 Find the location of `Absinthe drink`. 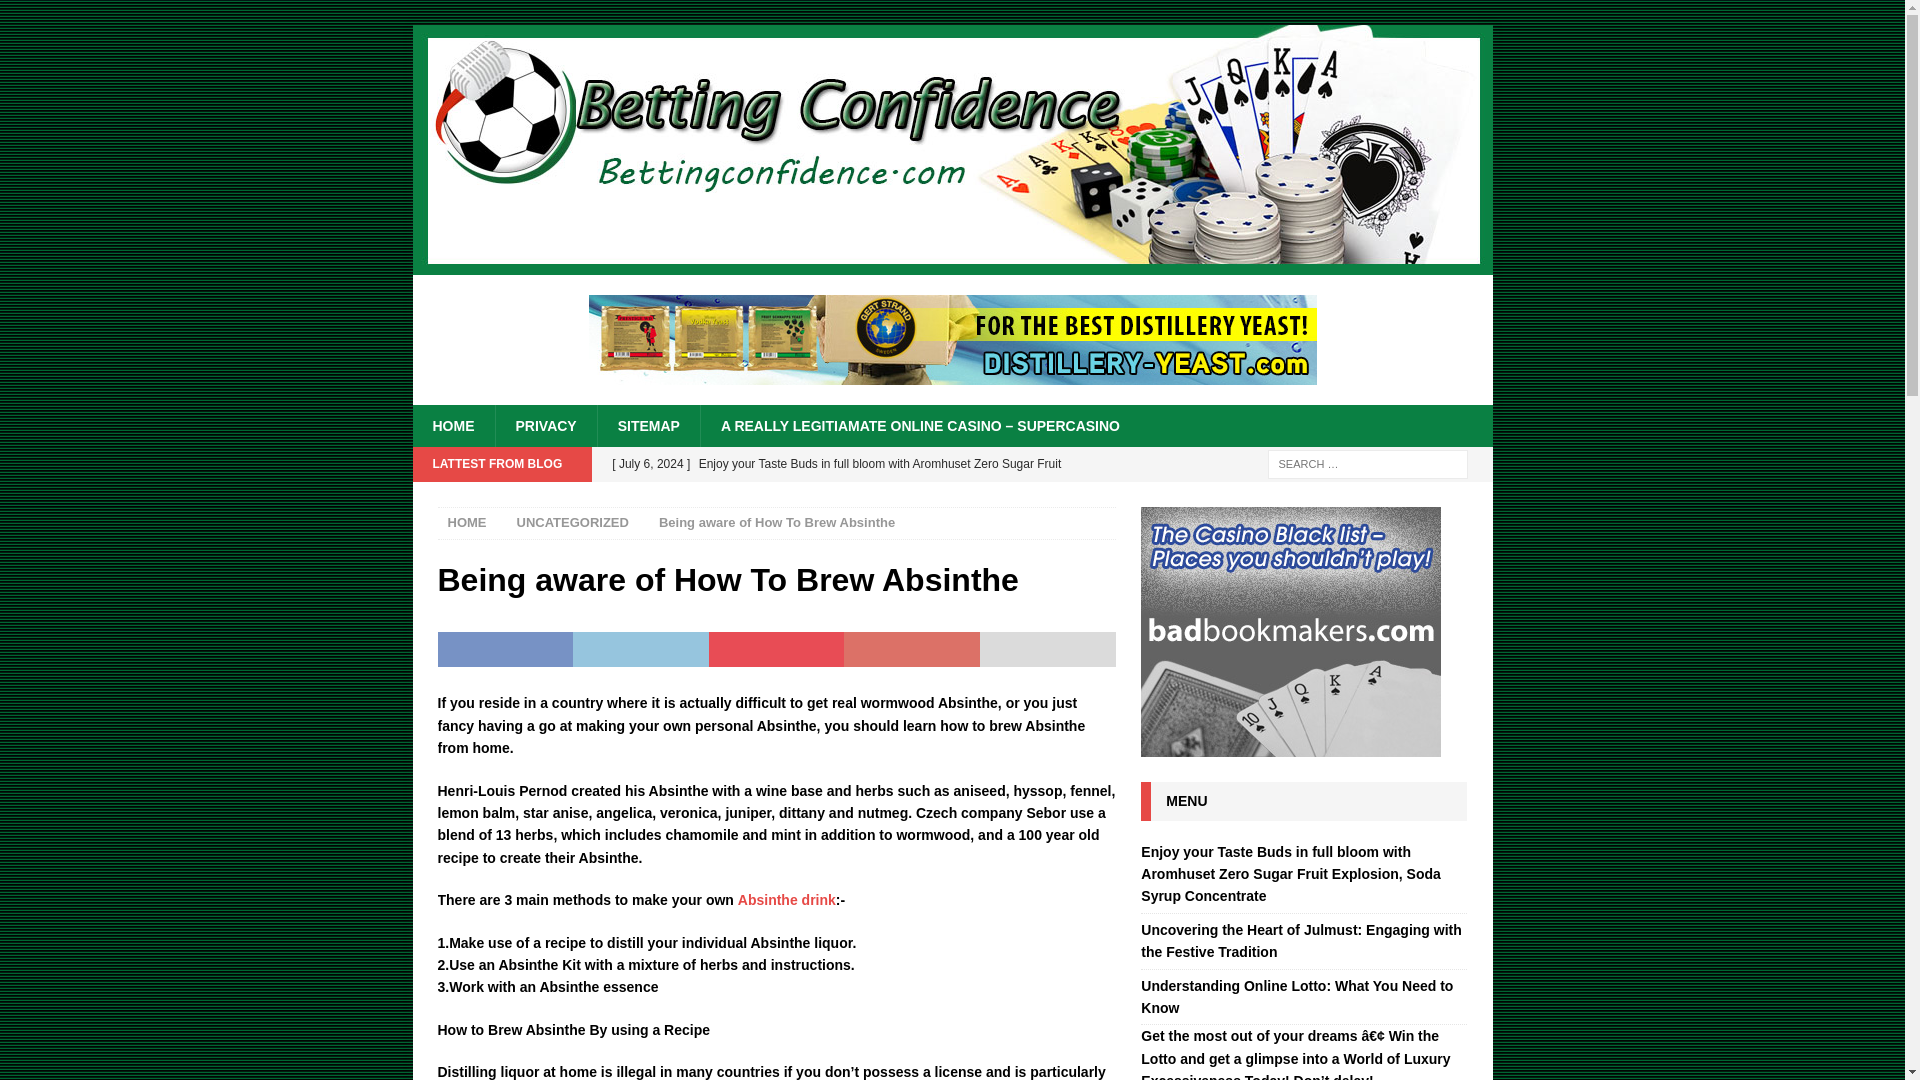

Absinthe drink is located at coordinates (786, 900).